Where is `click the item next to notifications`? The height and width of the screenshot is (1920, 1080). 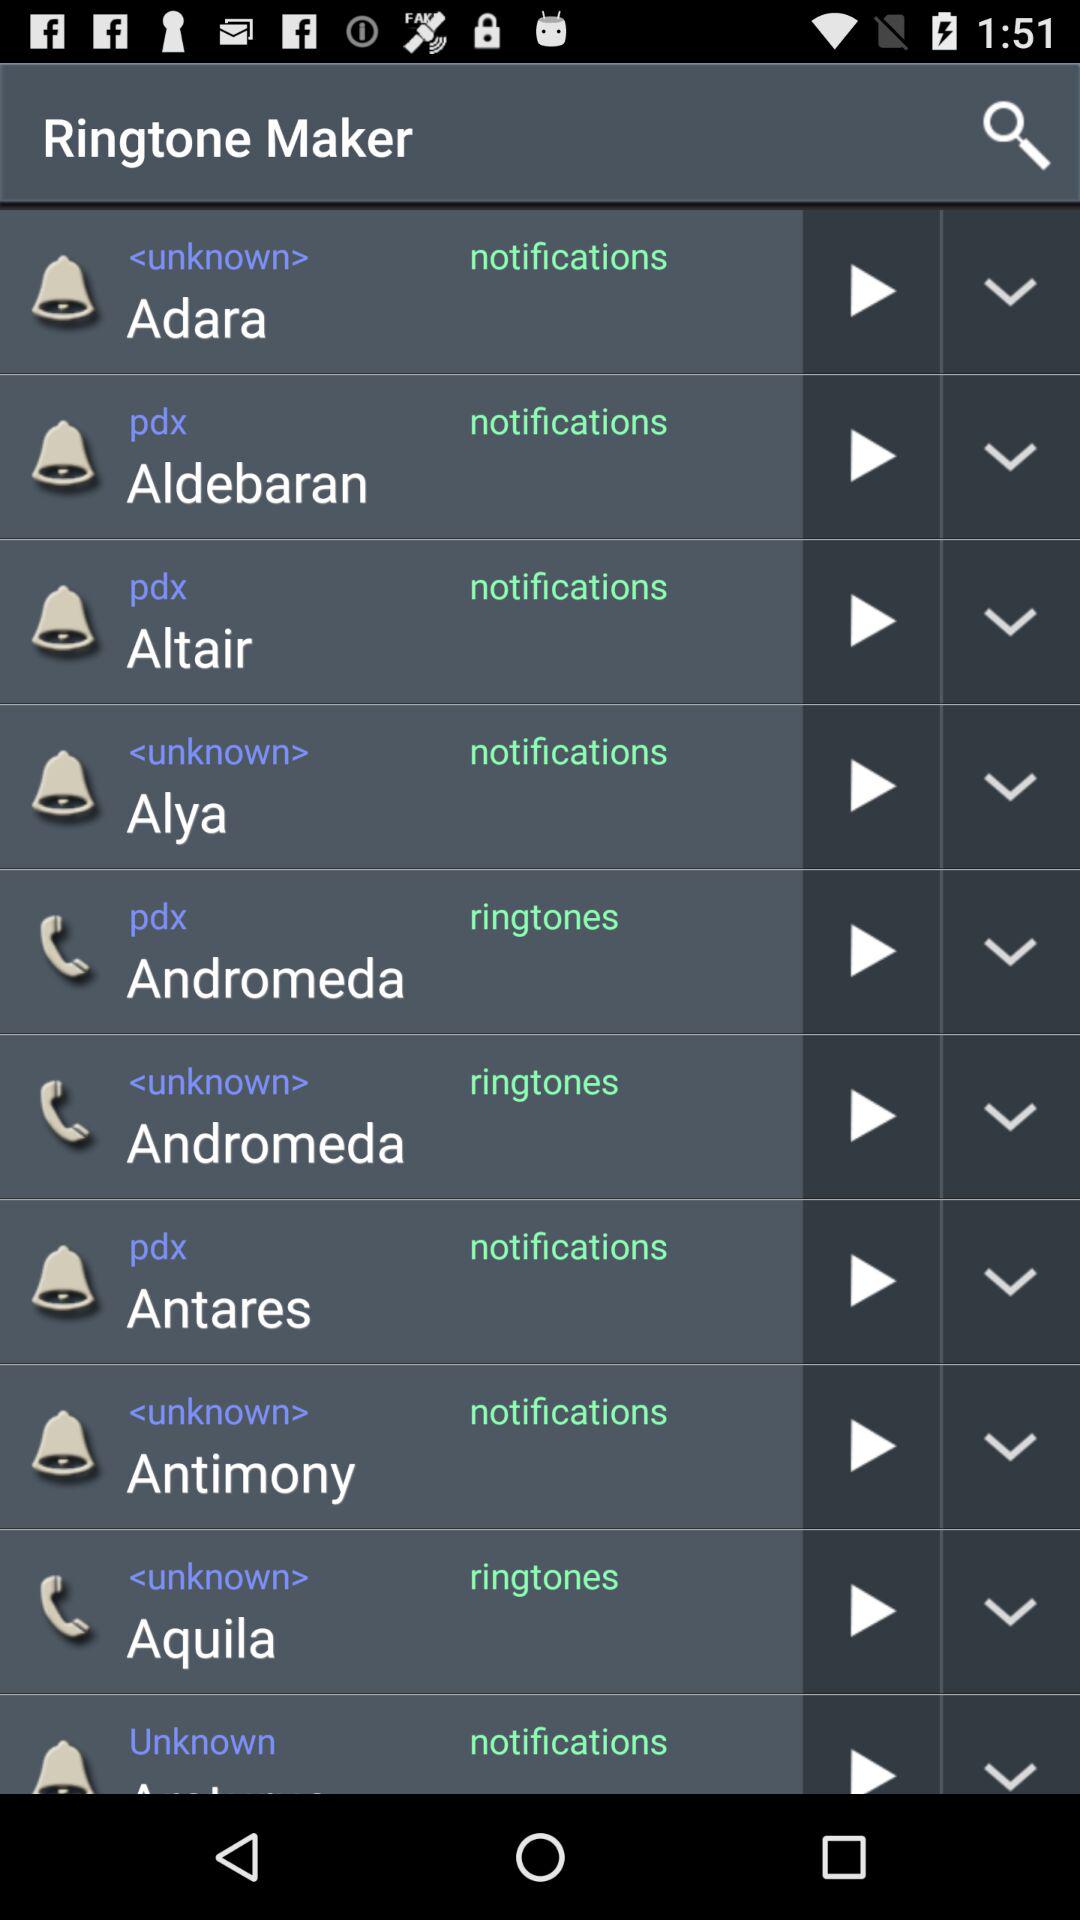
click the item next to notifications is located at coordinates (802, 292).